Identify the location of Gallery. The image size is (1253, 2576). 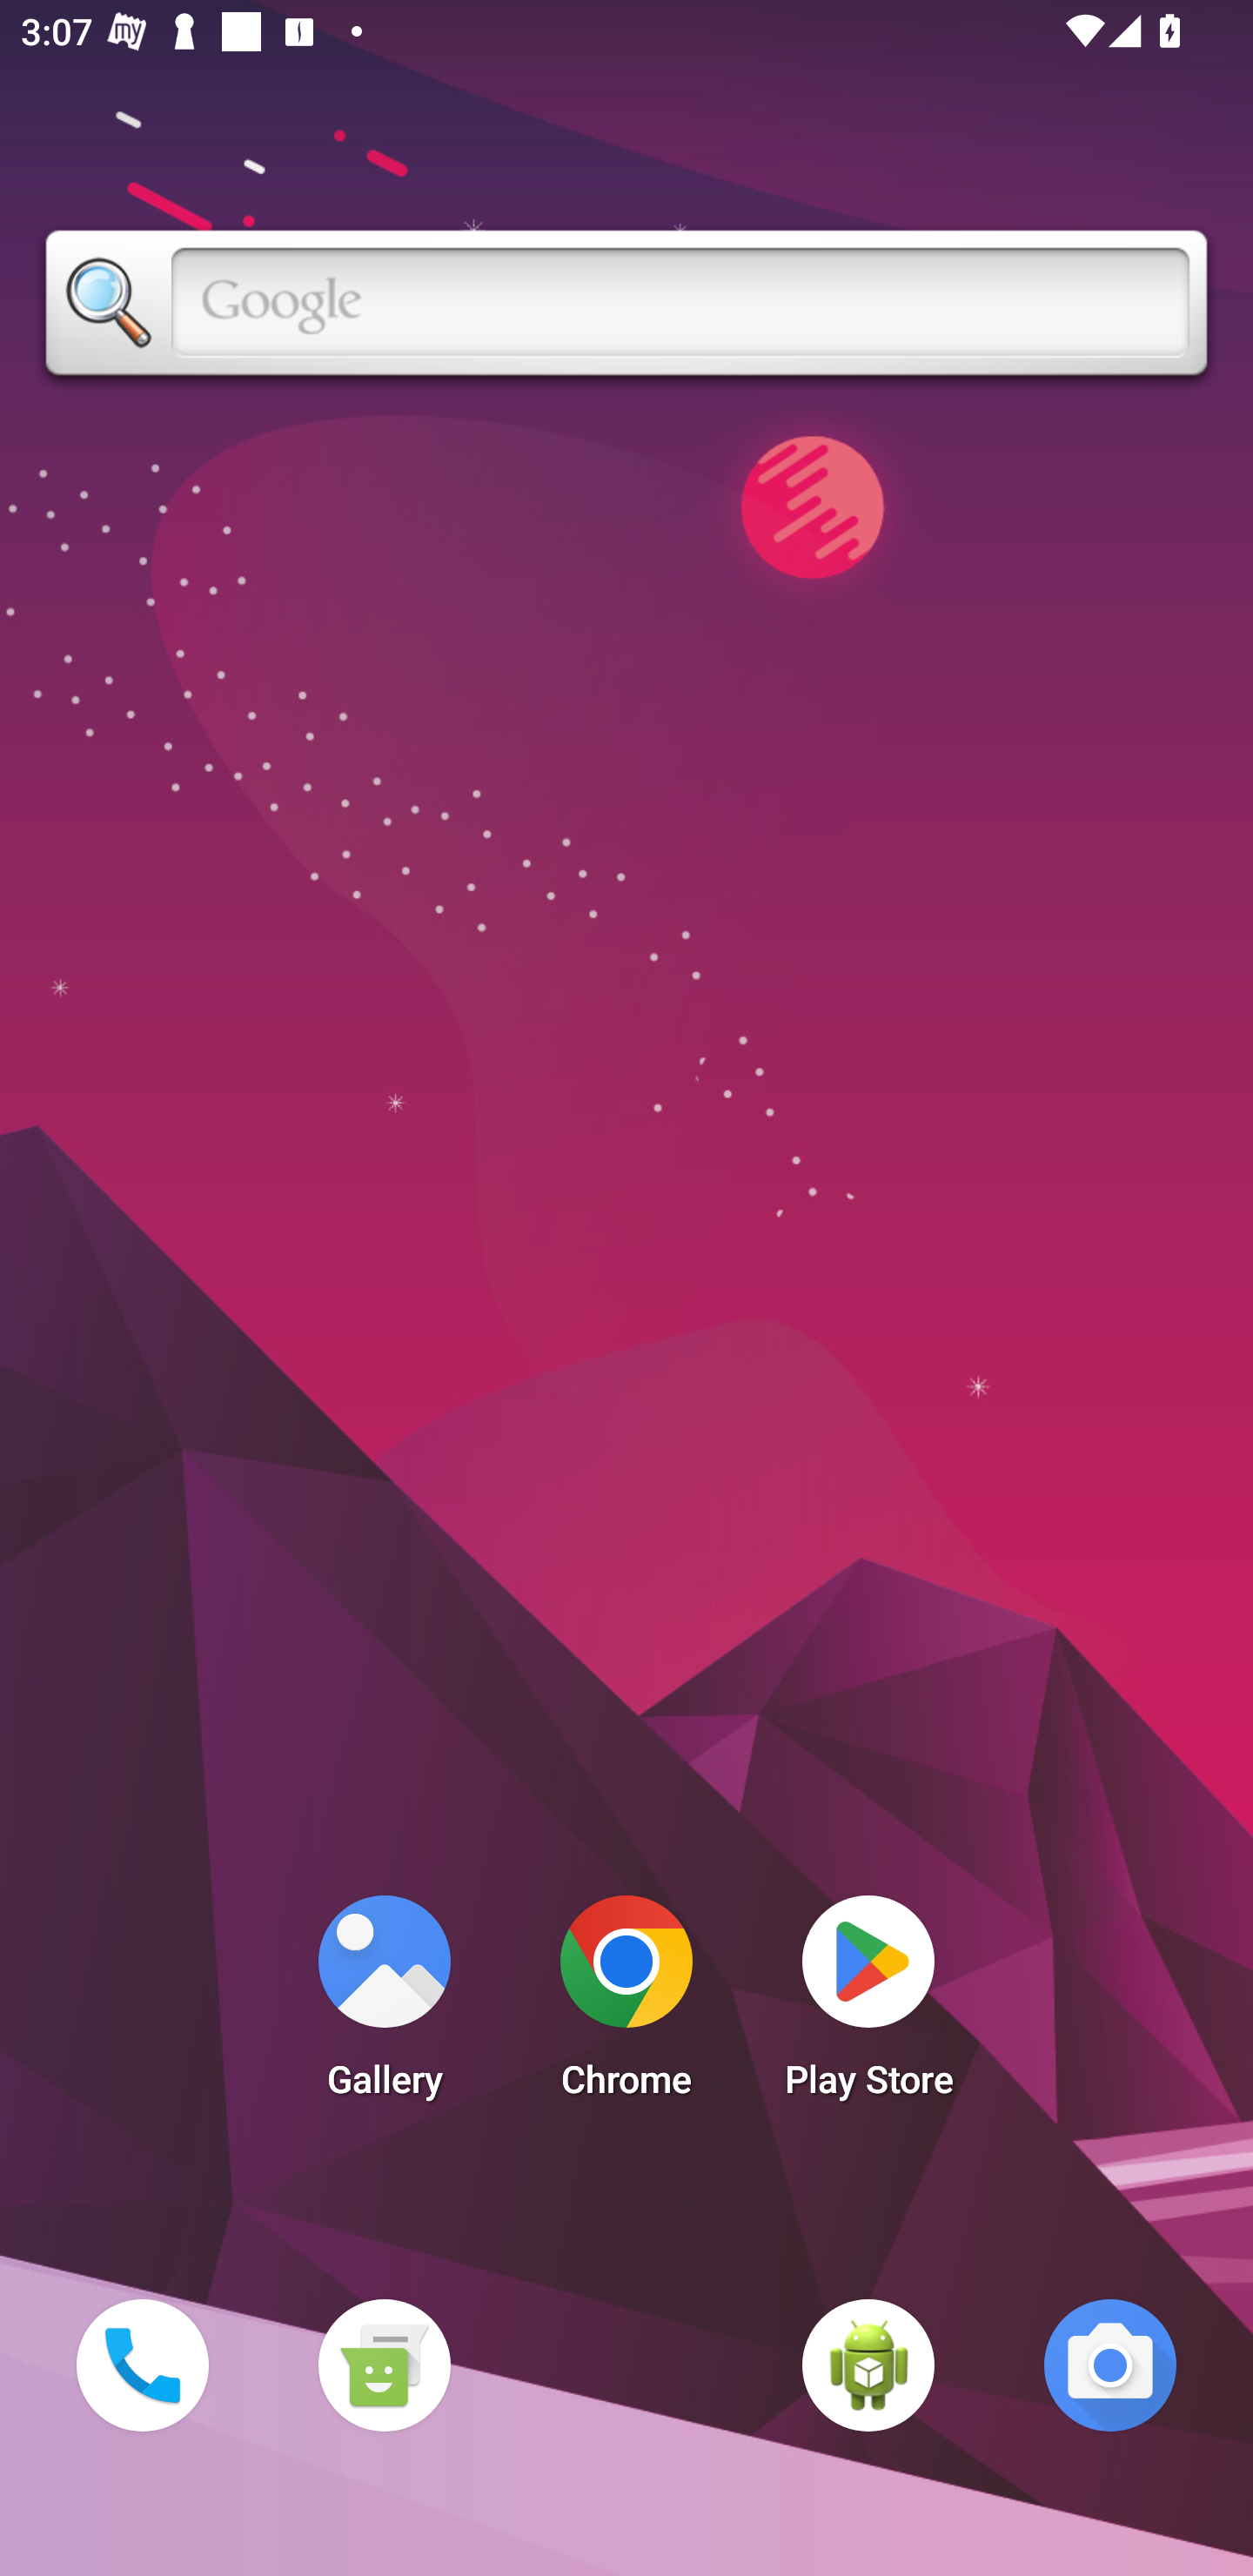
(384, 2005).